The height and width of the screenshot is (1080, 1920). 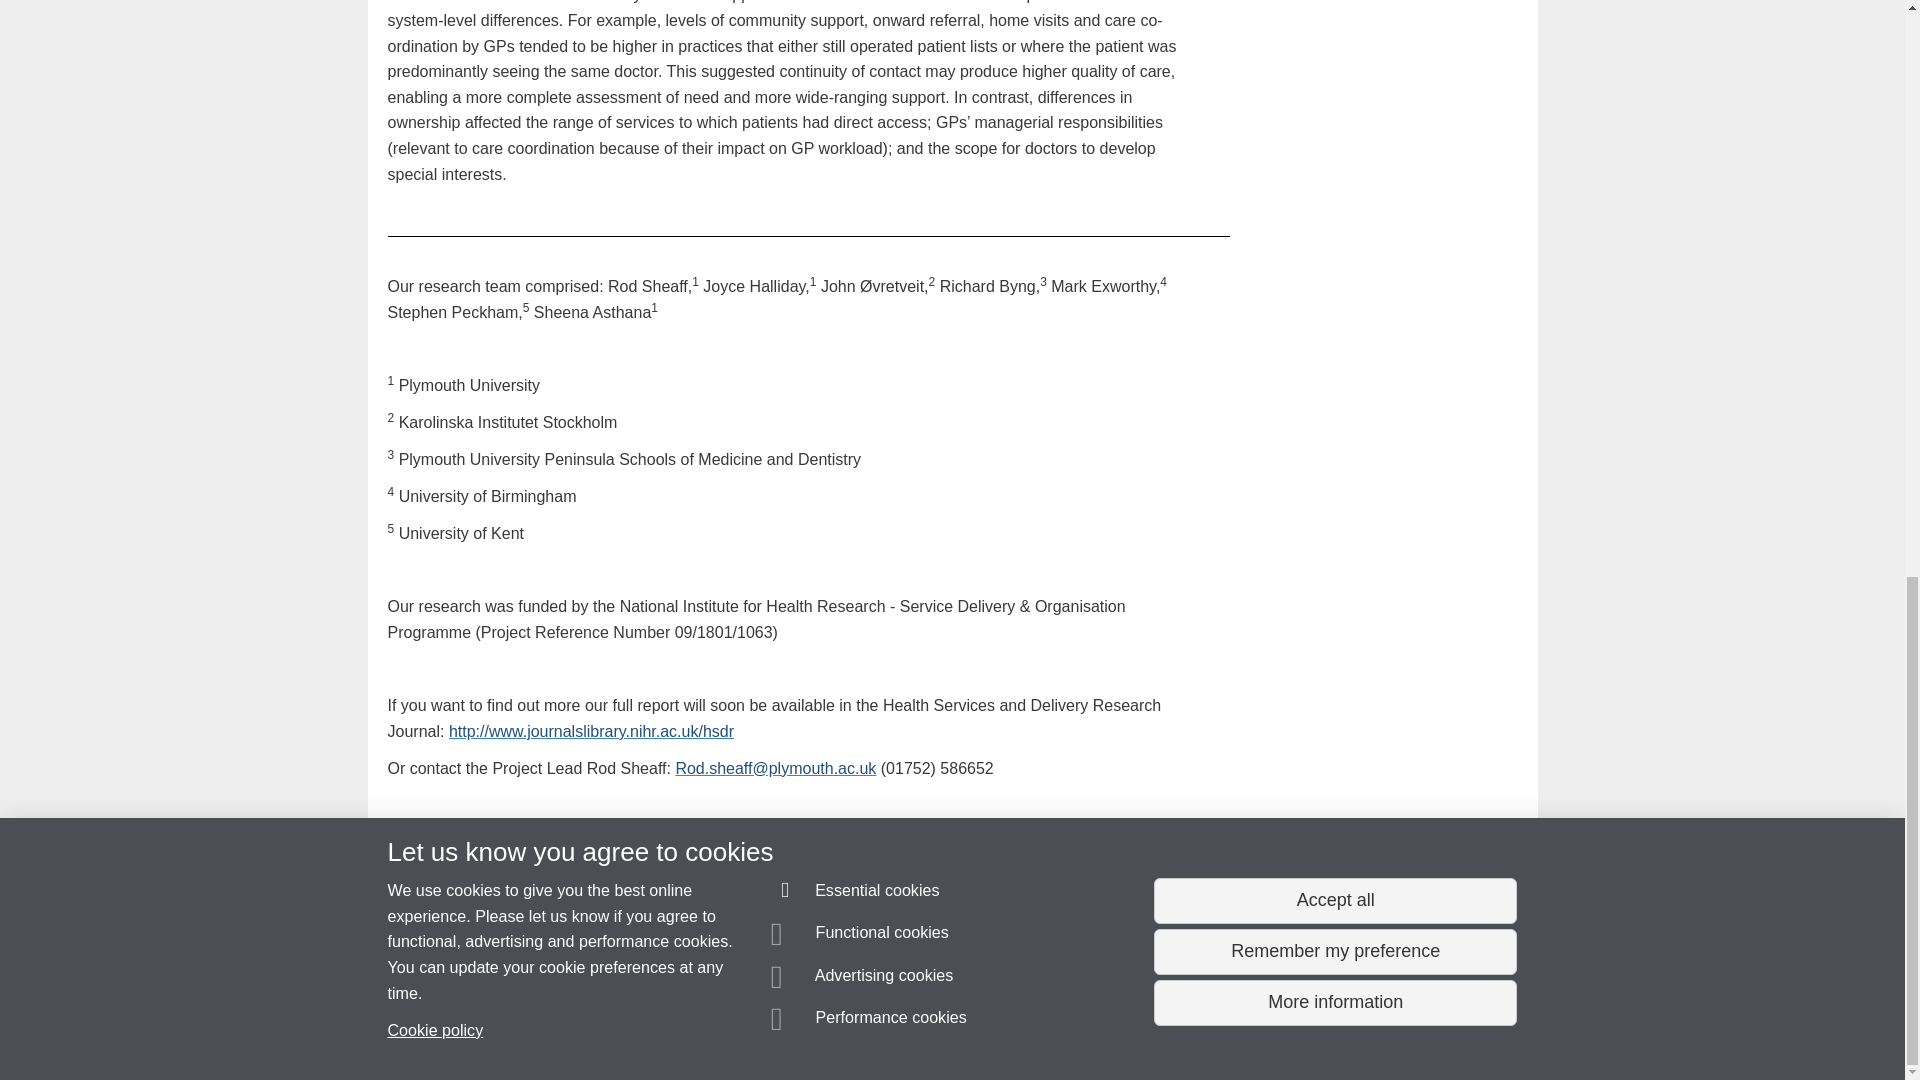 I want to click on Information about cookies, so click(x=617, y=1029).